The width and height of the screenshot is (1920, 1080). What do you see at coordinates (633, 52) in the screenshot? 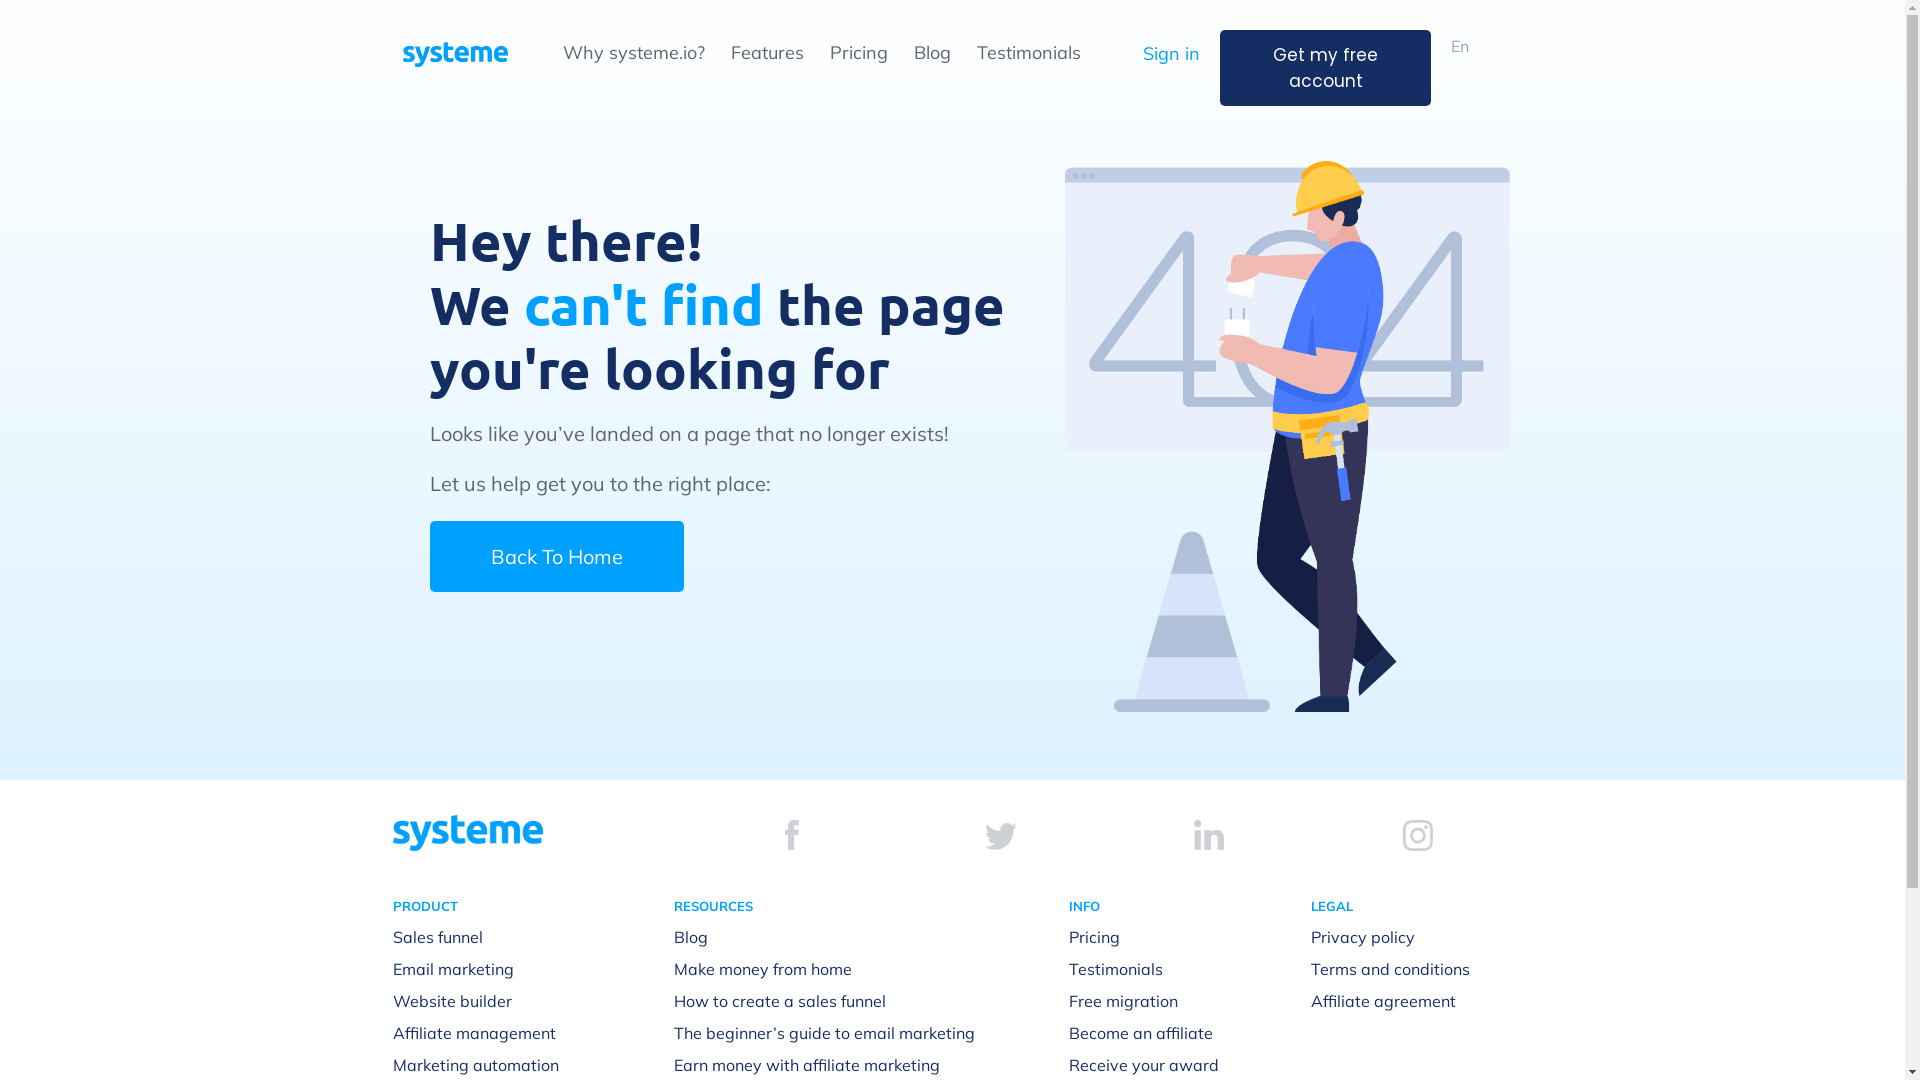
I see `Why systeme.io?` at bounding box center [633, 52].